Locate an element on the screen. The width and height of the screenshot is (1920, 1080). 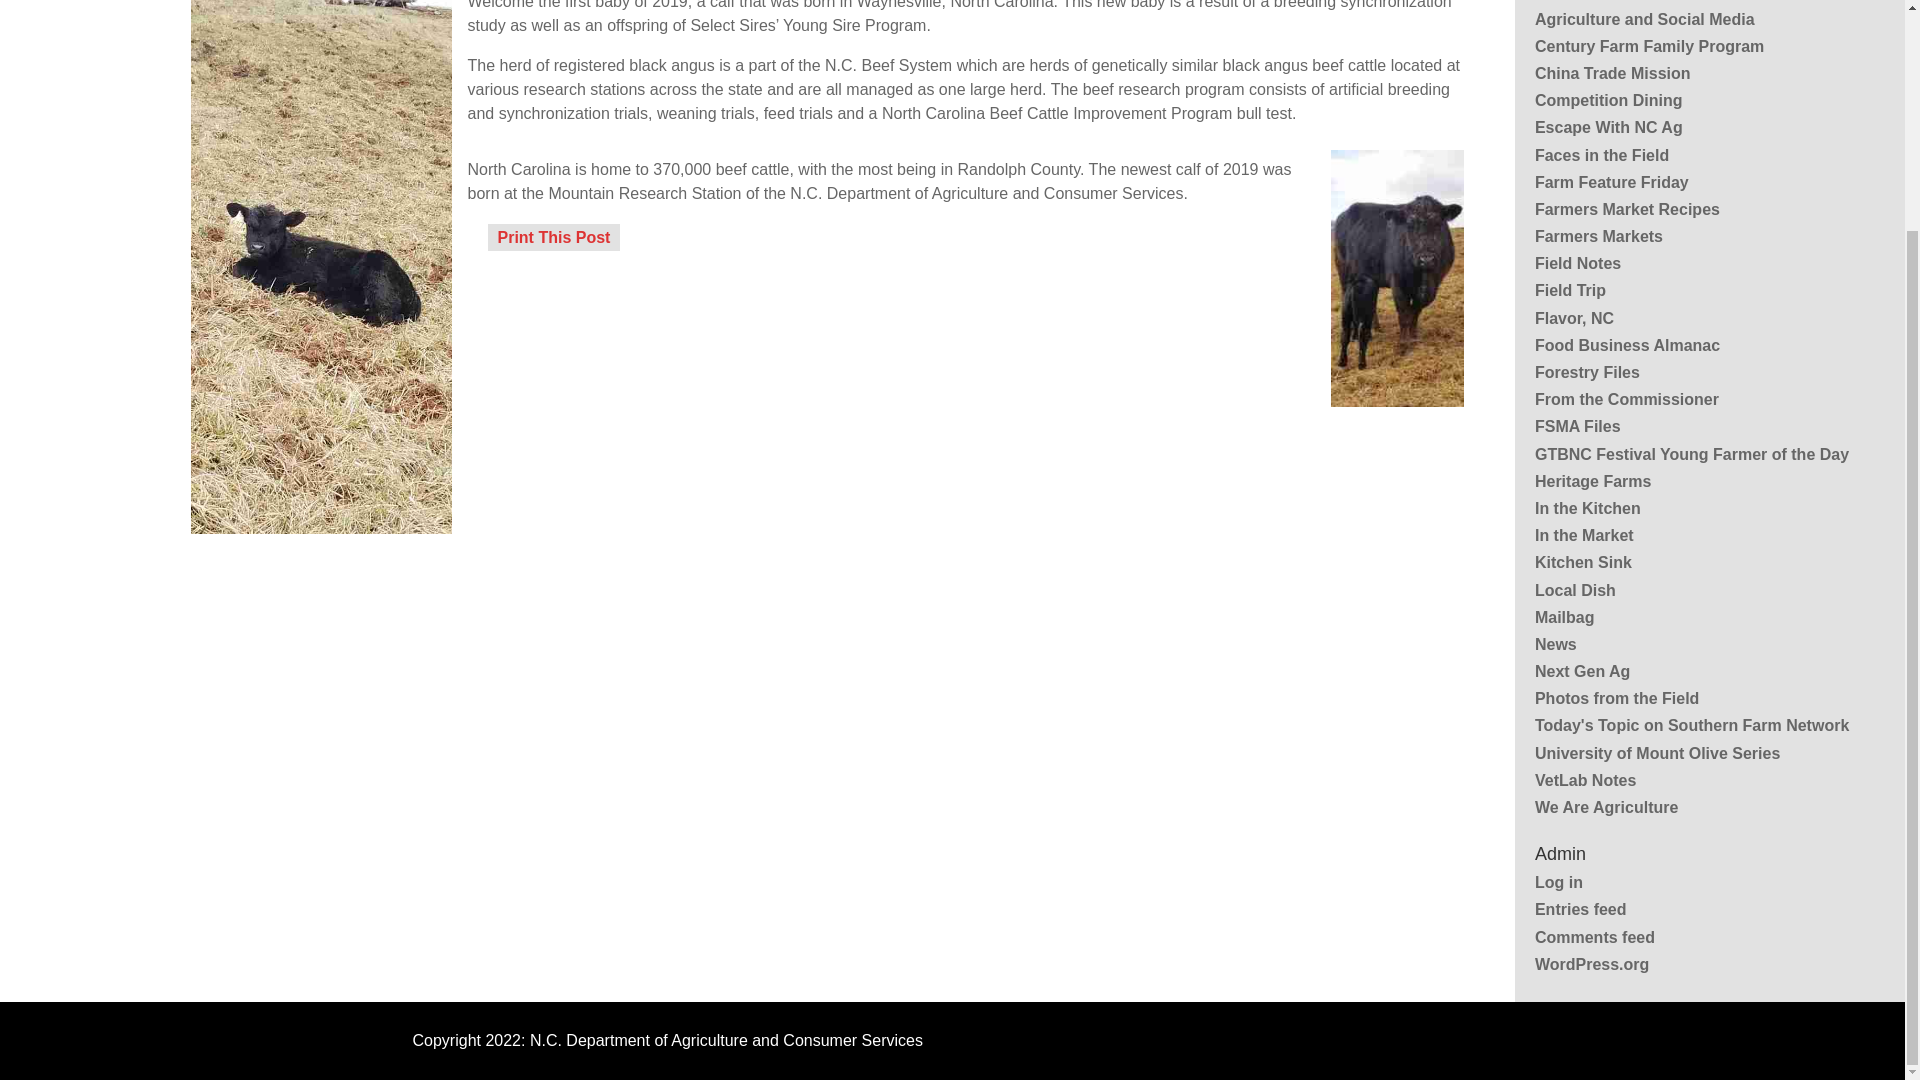
Local Dish is located at coordinates (1575, 590).